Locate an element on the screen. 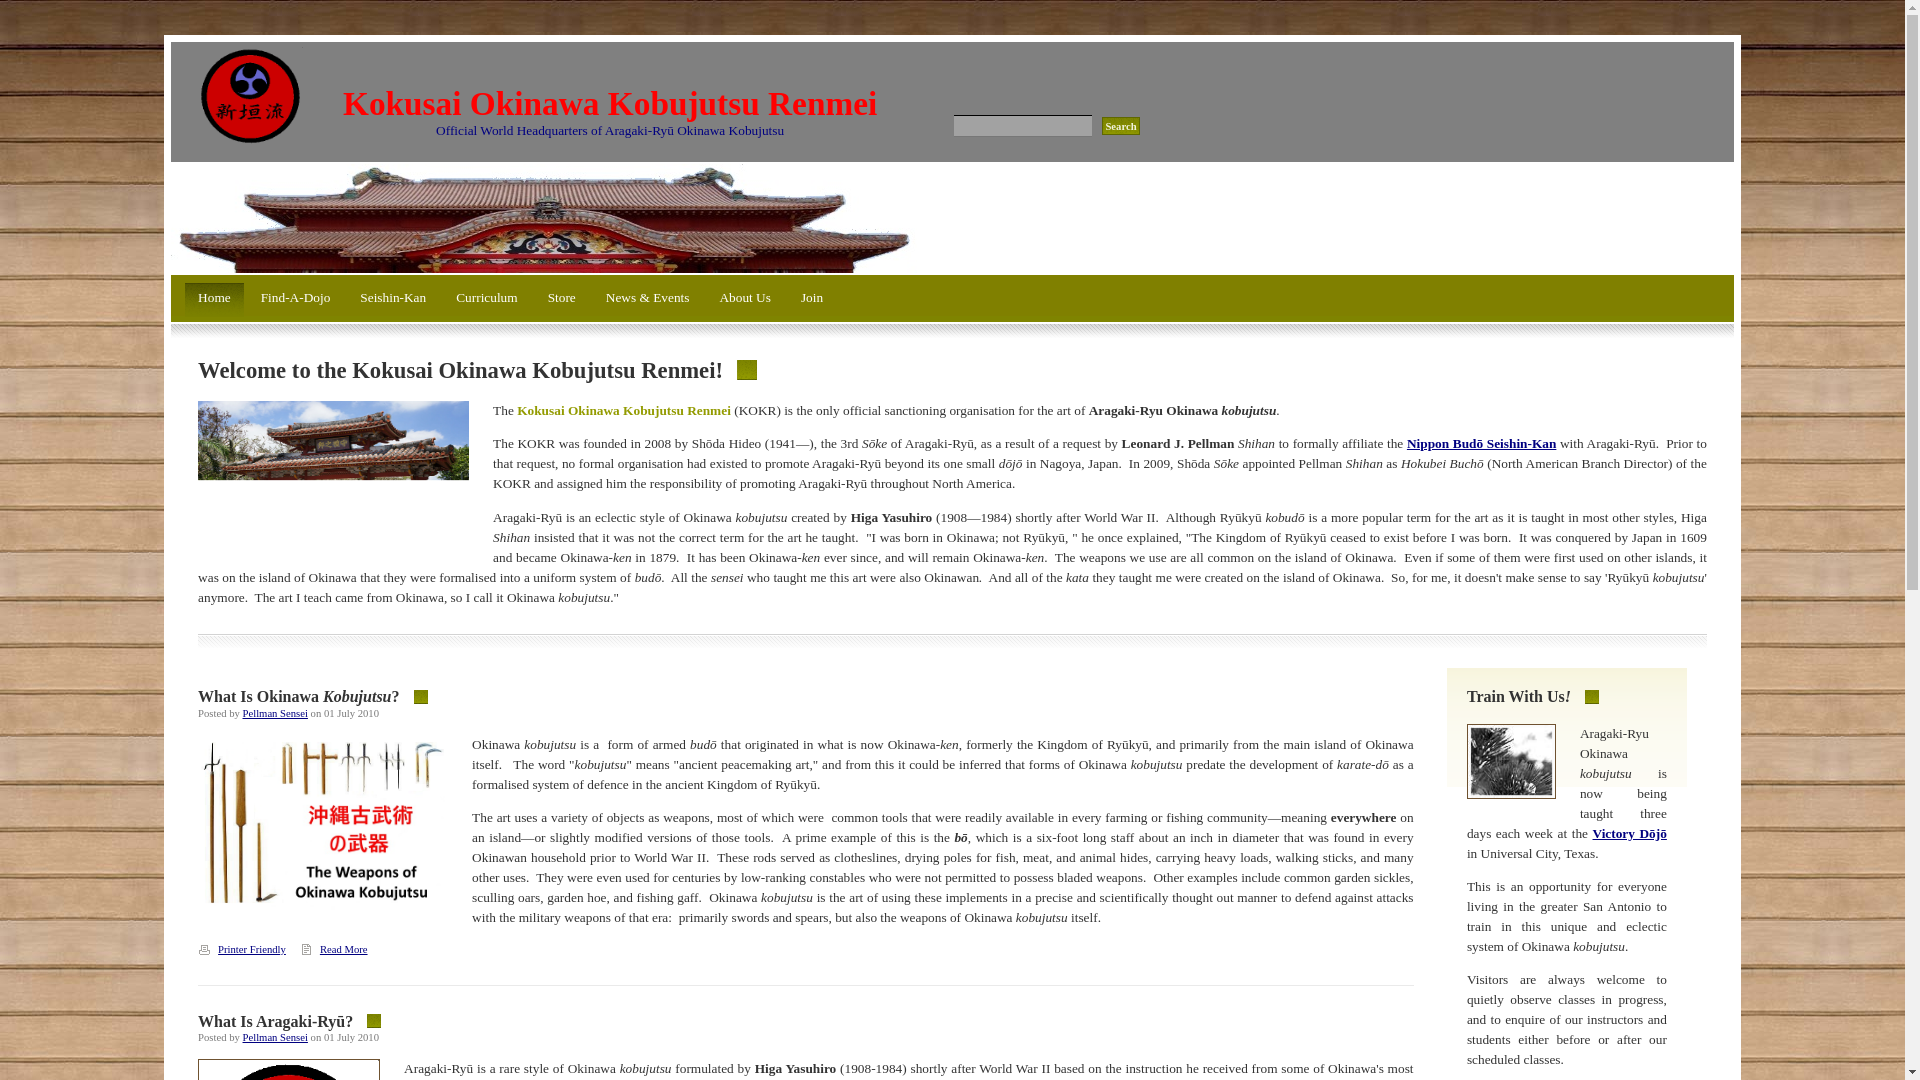  Find-A-Dojo is located at coordinates (295, 300).